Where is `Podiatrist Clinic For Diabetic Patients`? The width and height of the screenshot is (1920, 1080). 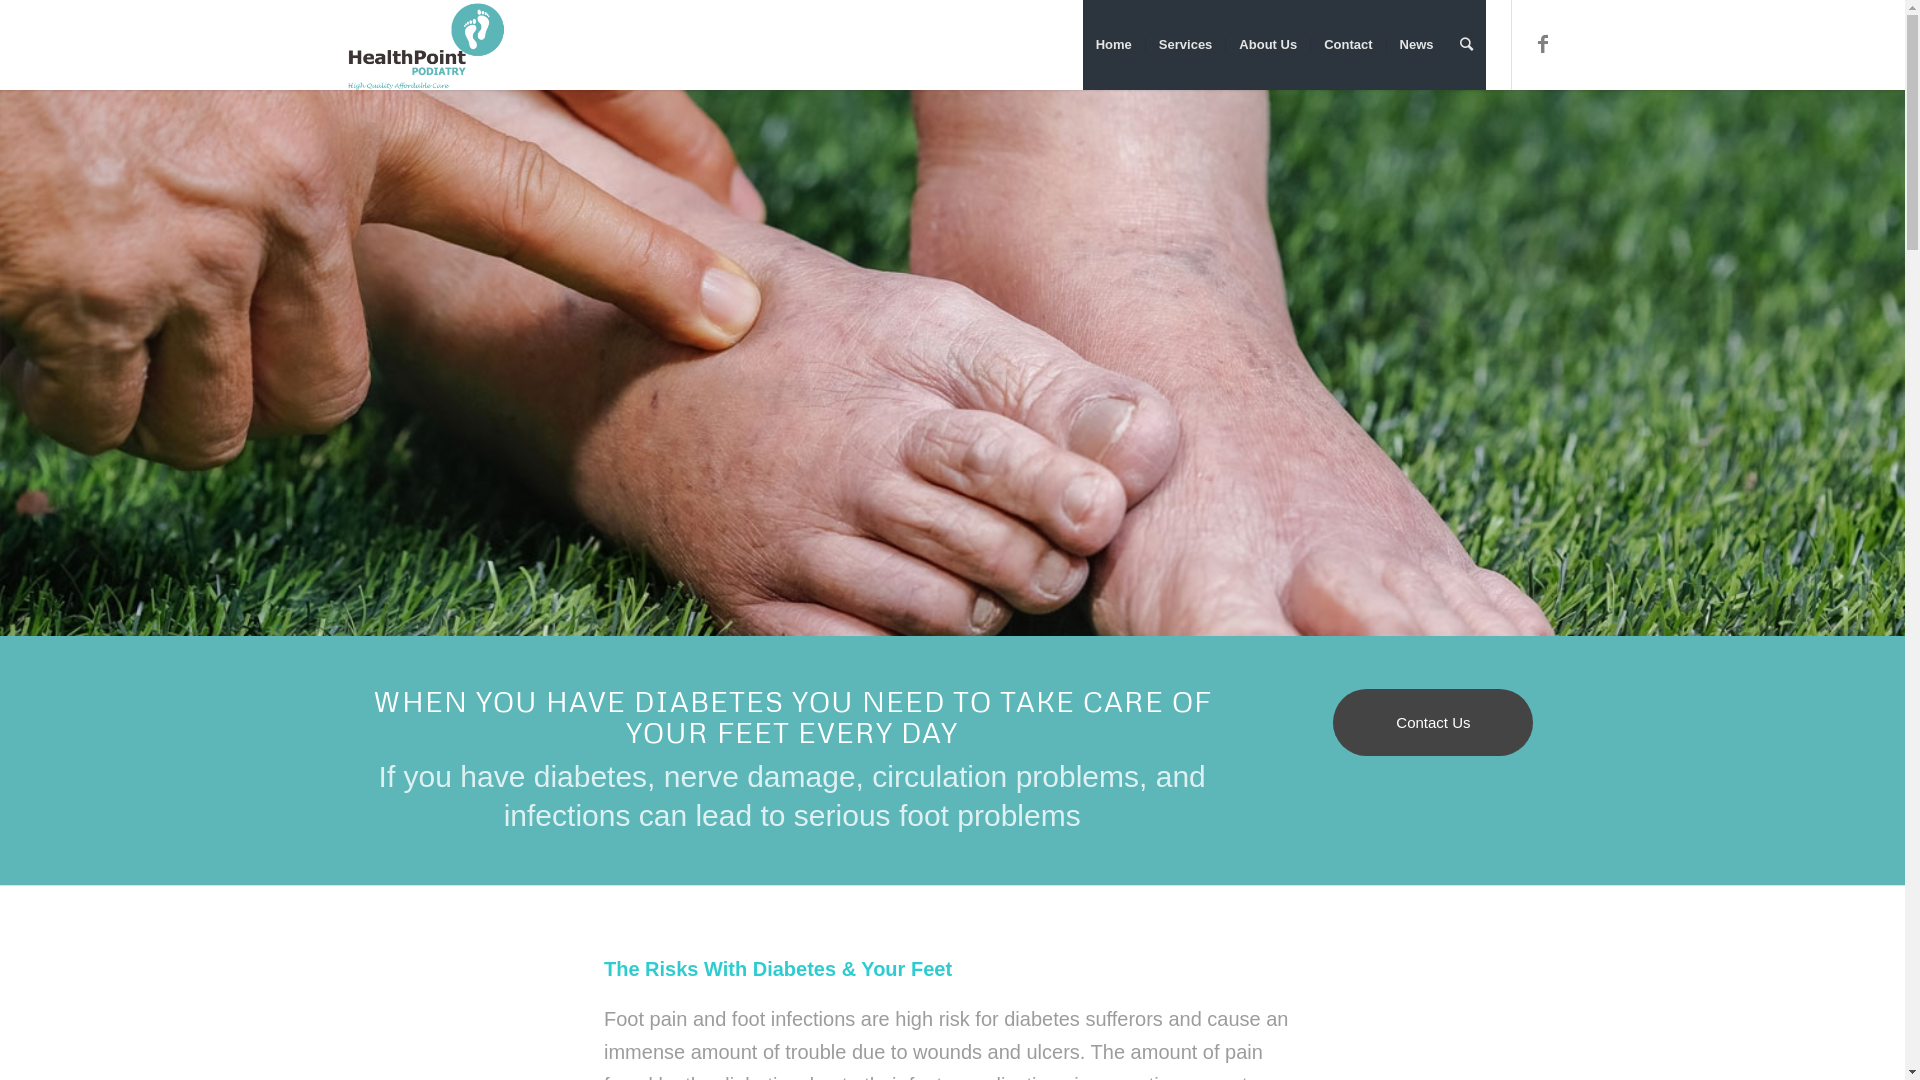
Podiatrist Clinic For Diabetic Patients is located at coordinates (952, 363).